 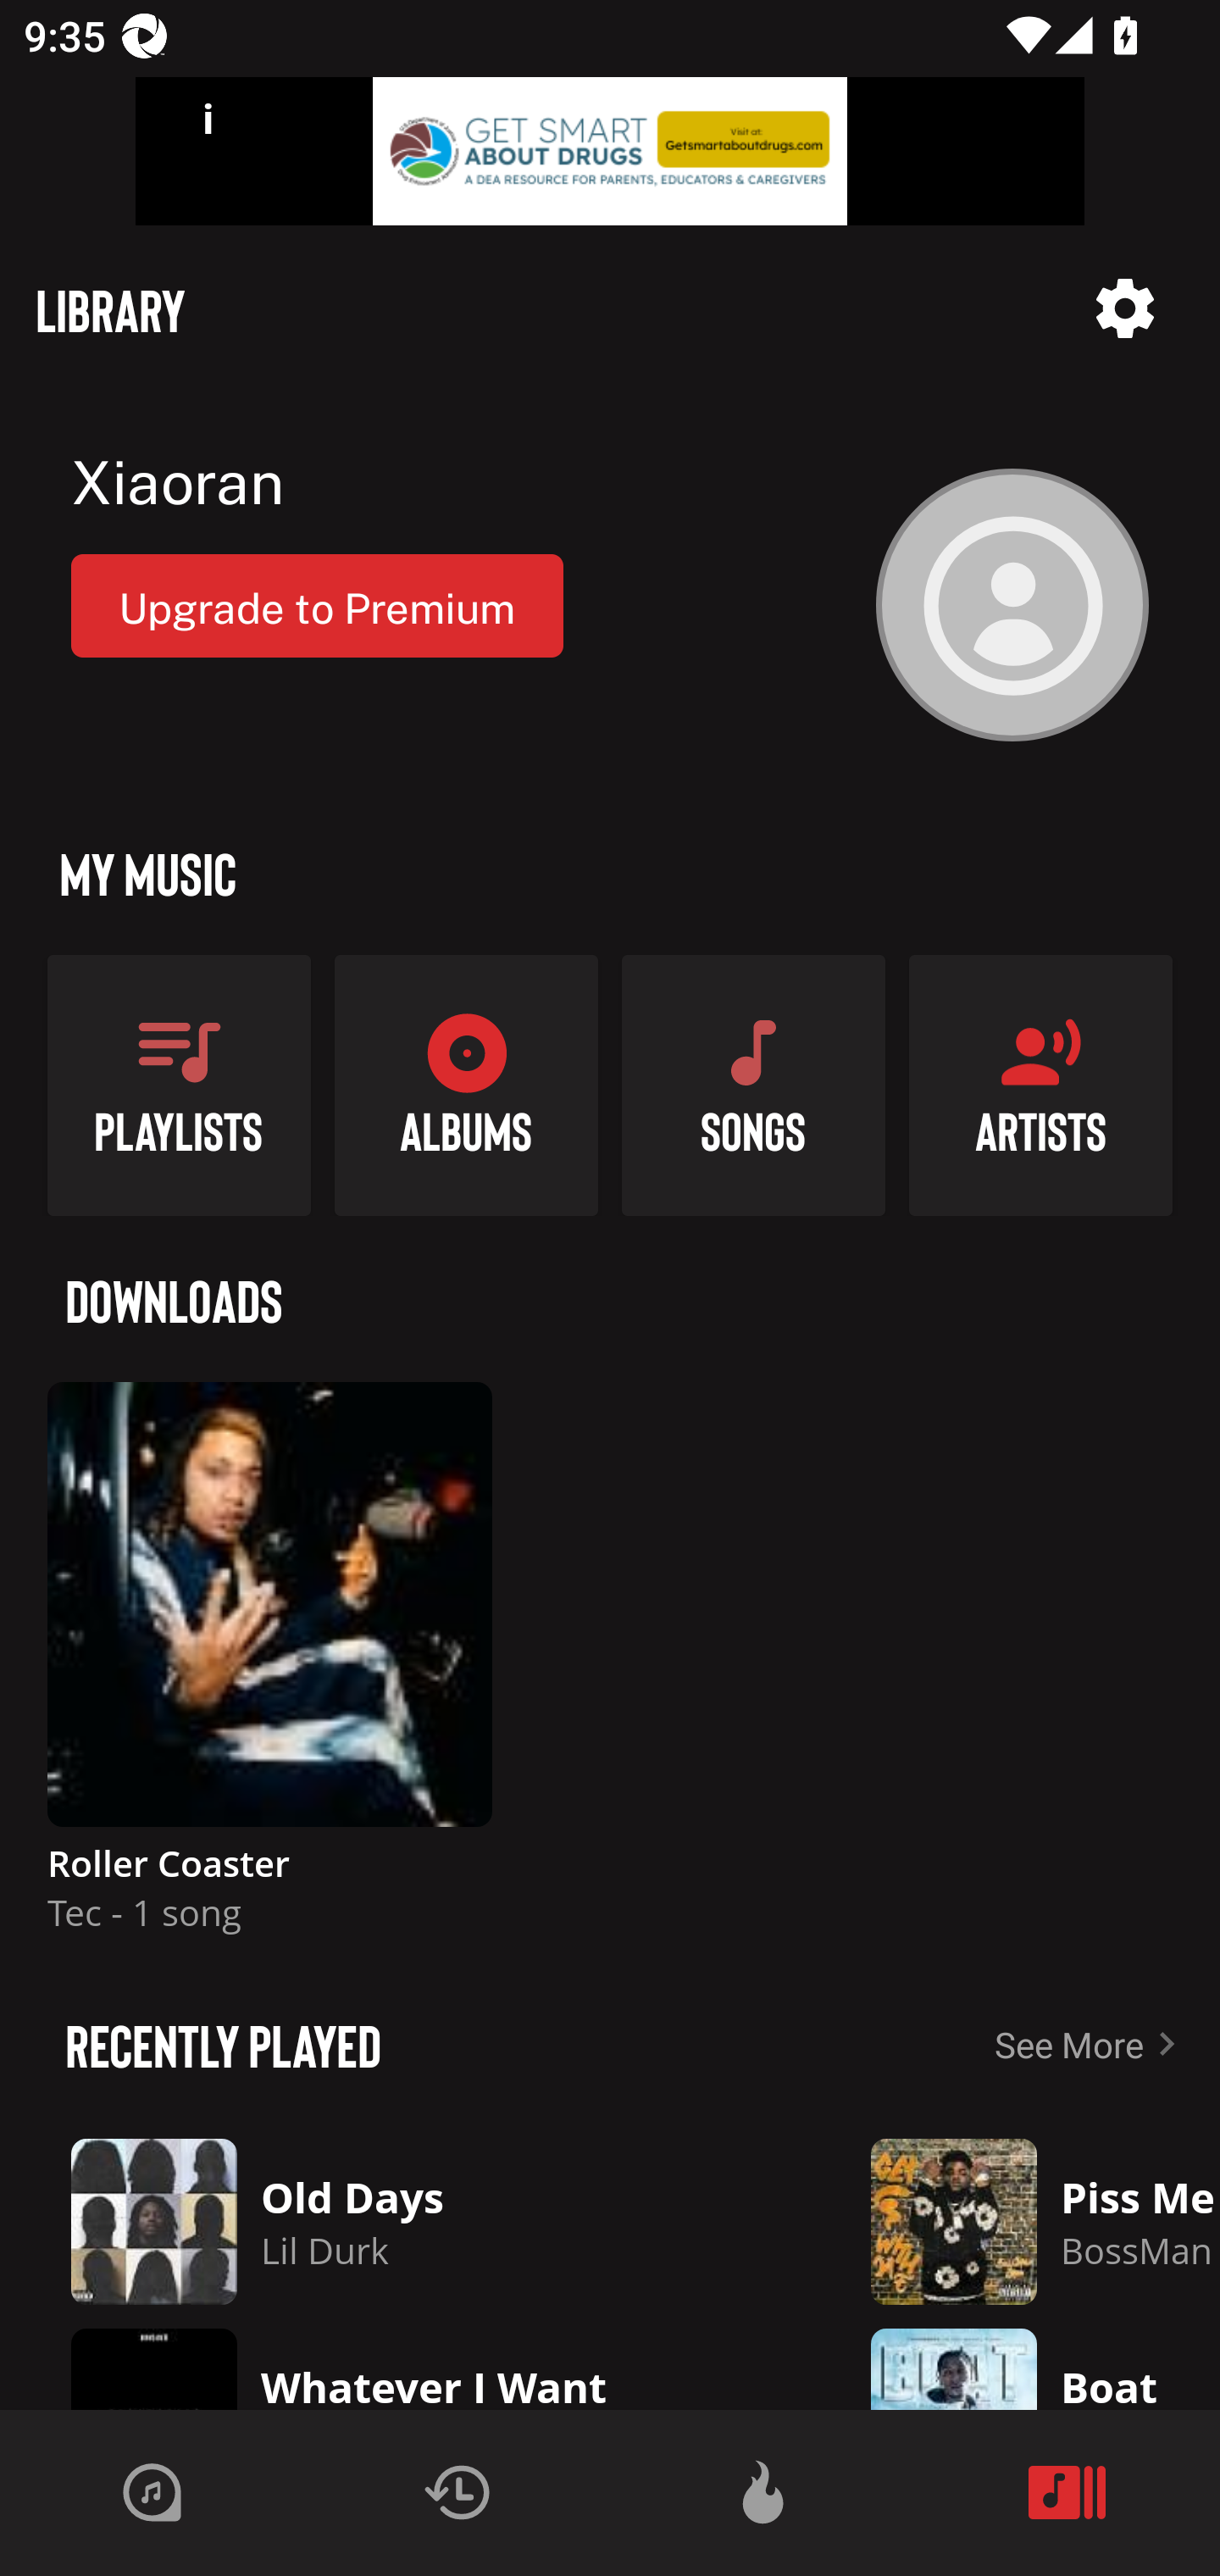 What do you see at coordinates (1091, 2044) in the screenshot?
I see `See More` at bounding box center [1091, 2044].